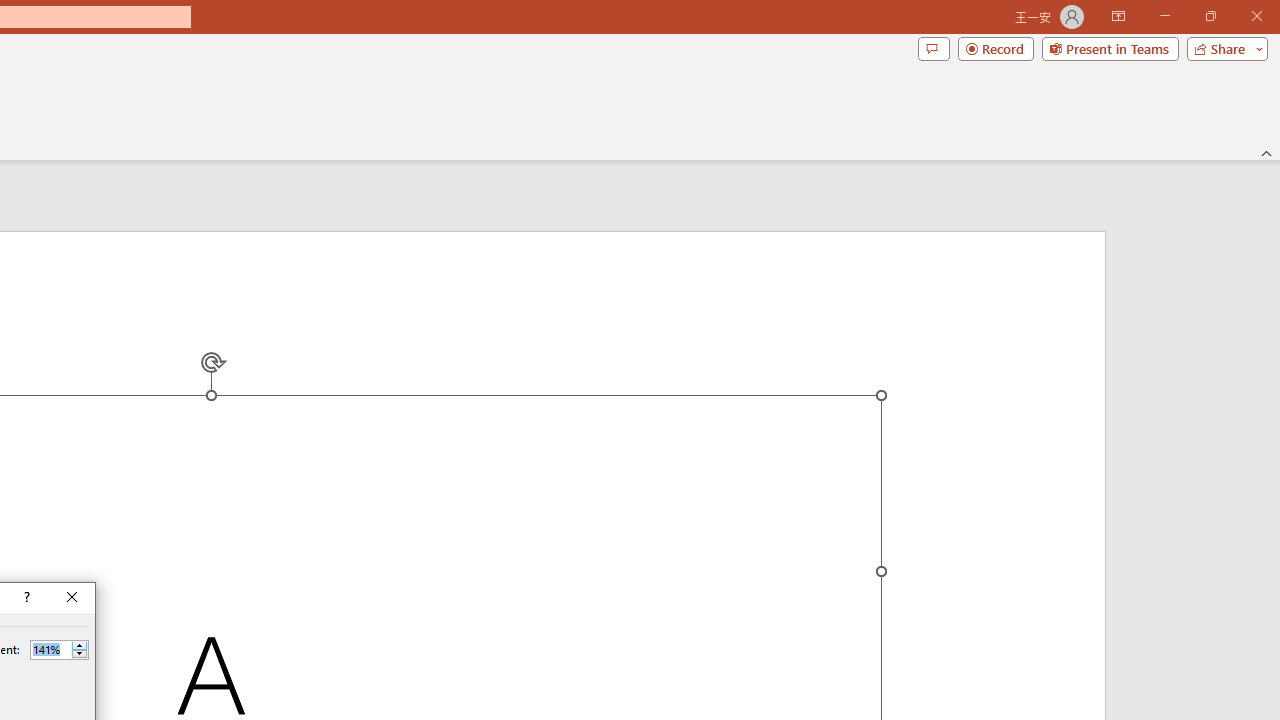 The height and width of the screenshot is (720, 1280). Describe the element at coordinates (50, 649) in the screenshot. I see `Percent` at that location.